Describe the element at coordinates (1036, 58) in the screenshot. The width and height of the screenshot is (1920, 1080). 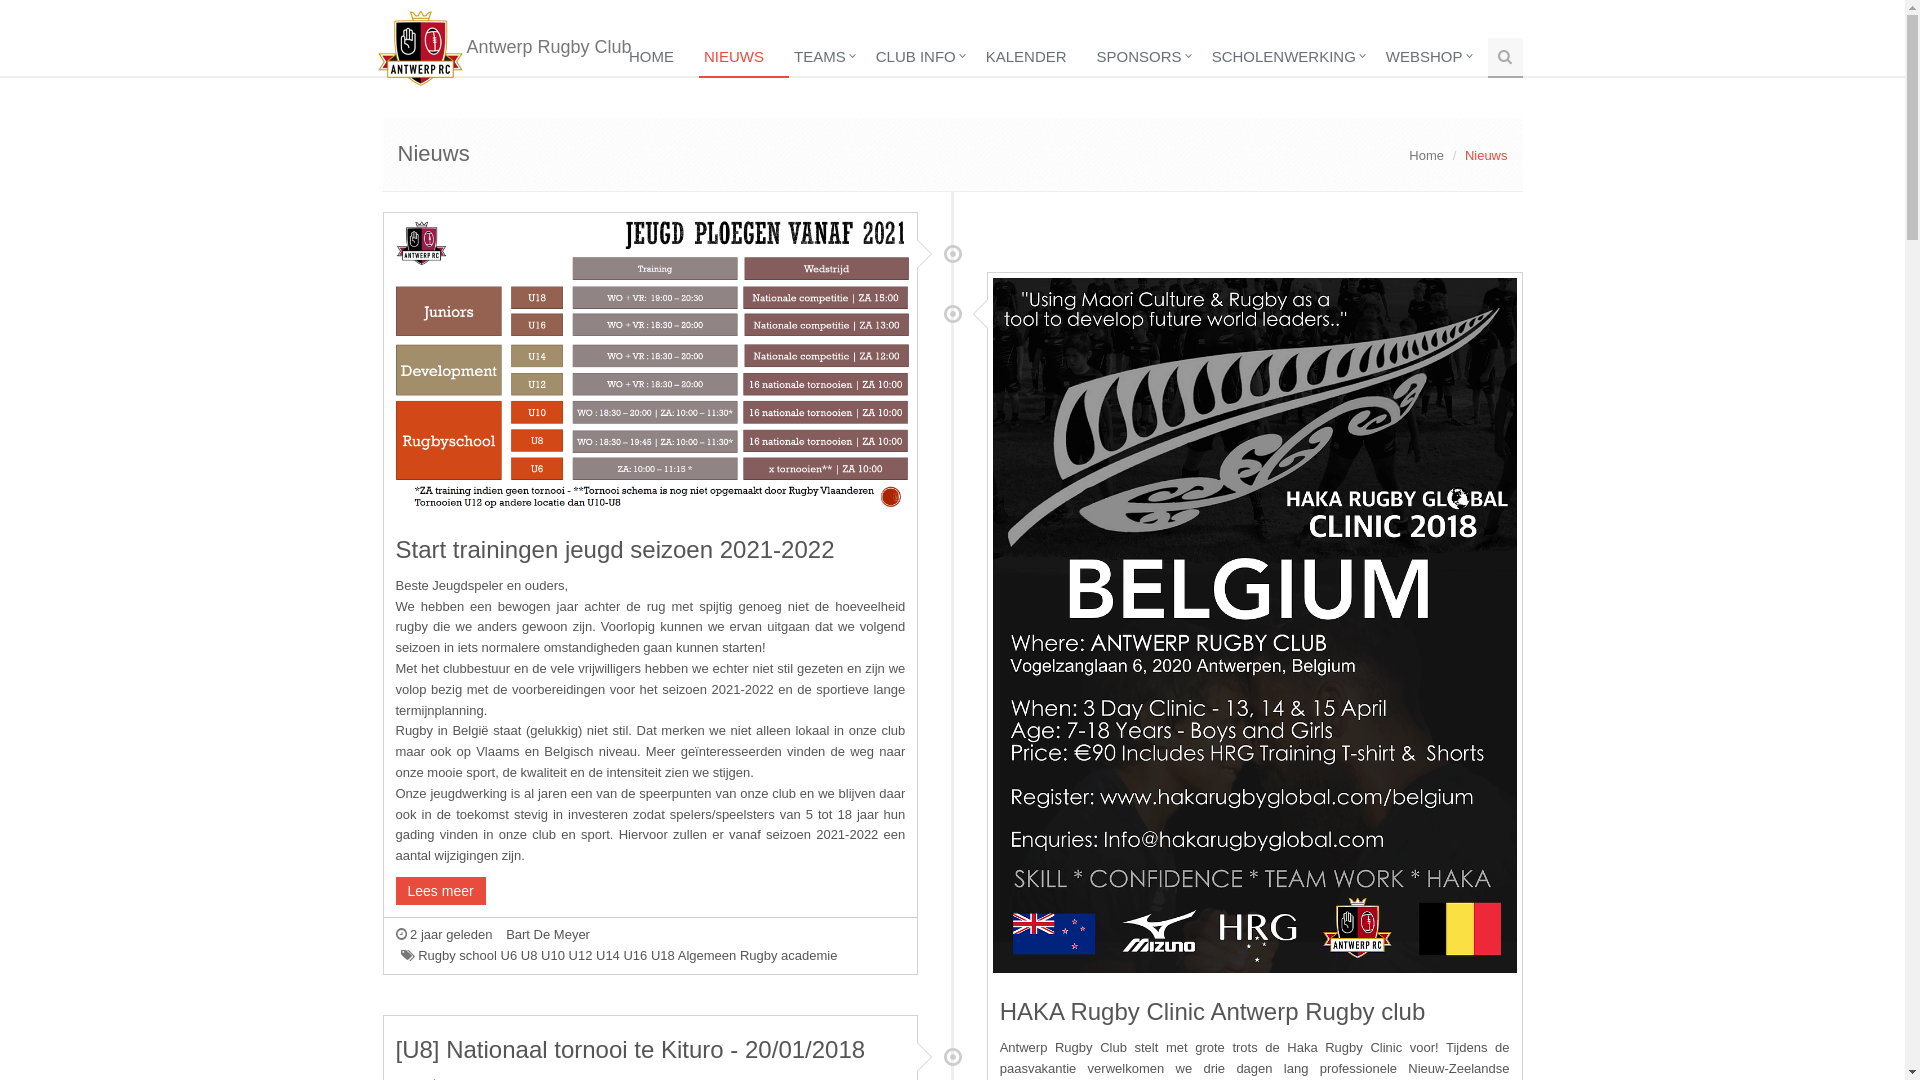
I see `KALENDER` at that location.